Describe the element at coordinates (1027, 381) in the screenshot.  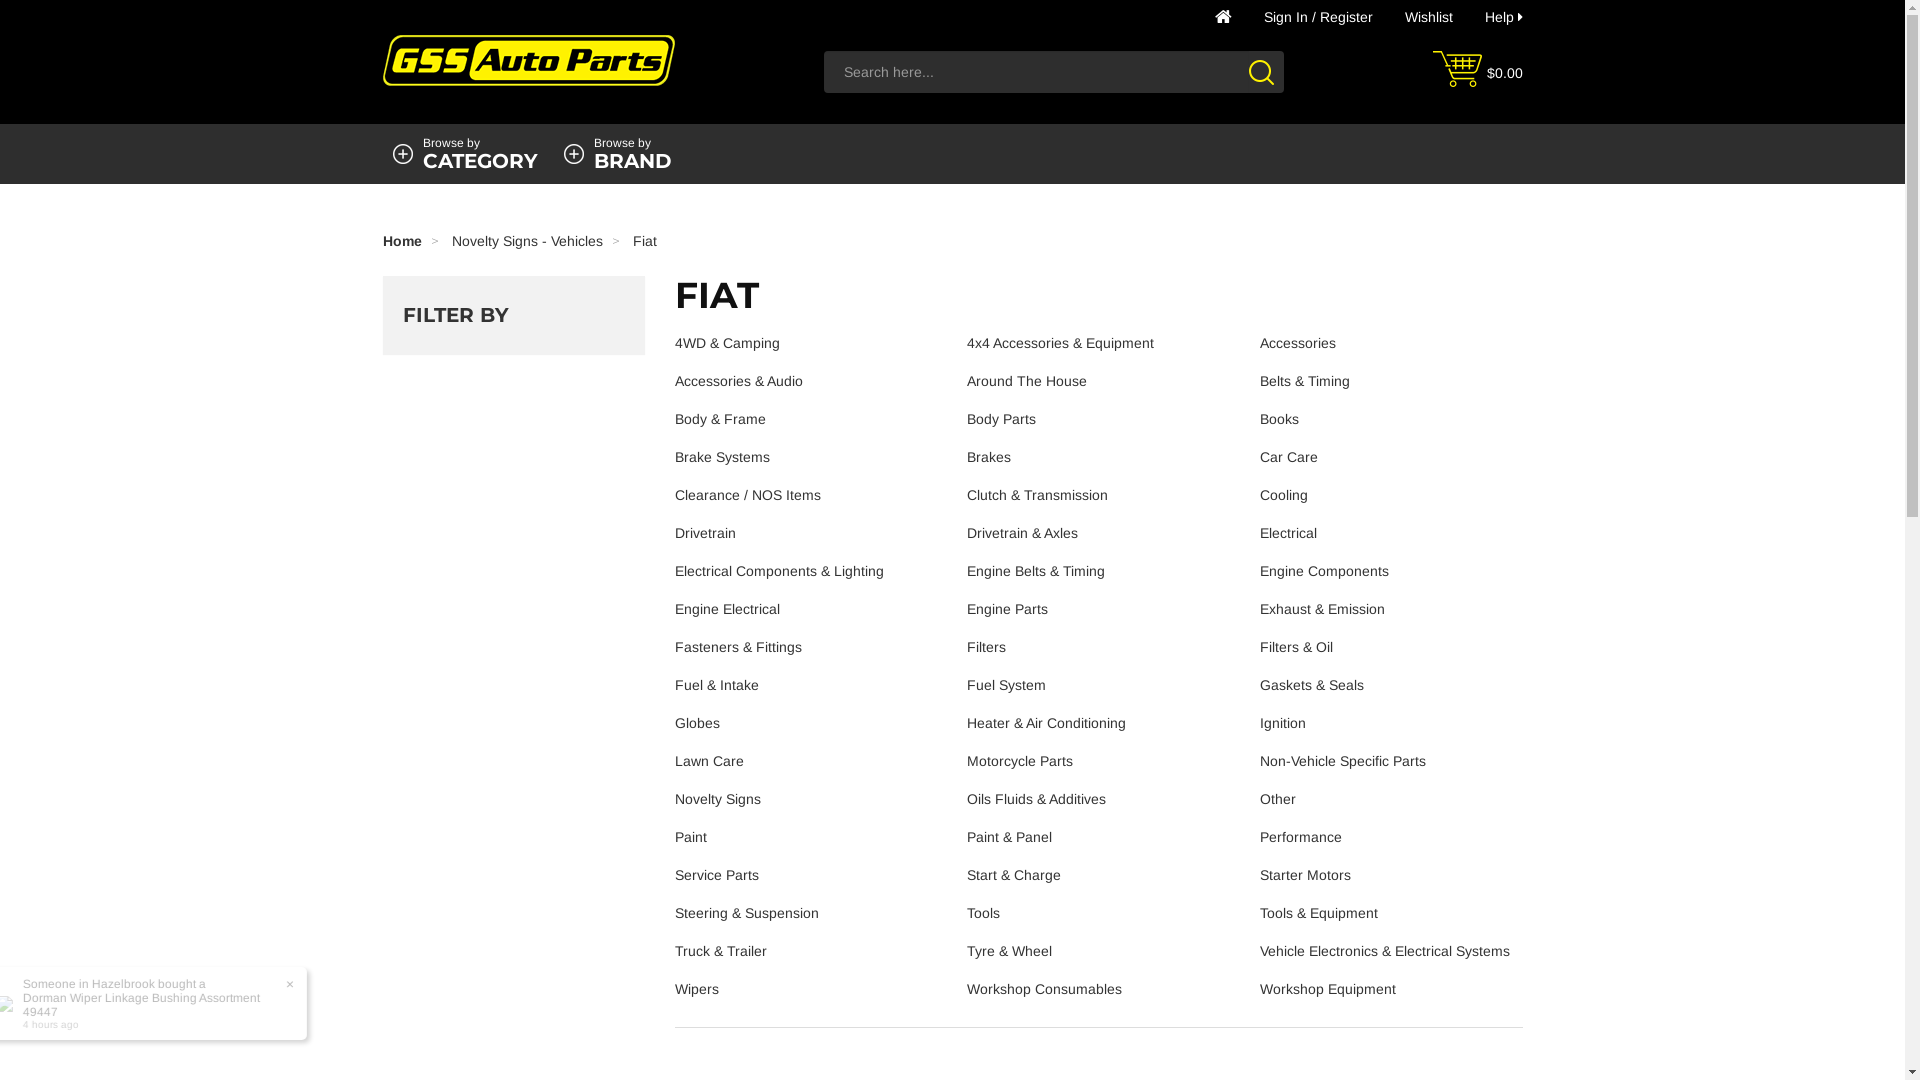
I see `Around The House` at that location.